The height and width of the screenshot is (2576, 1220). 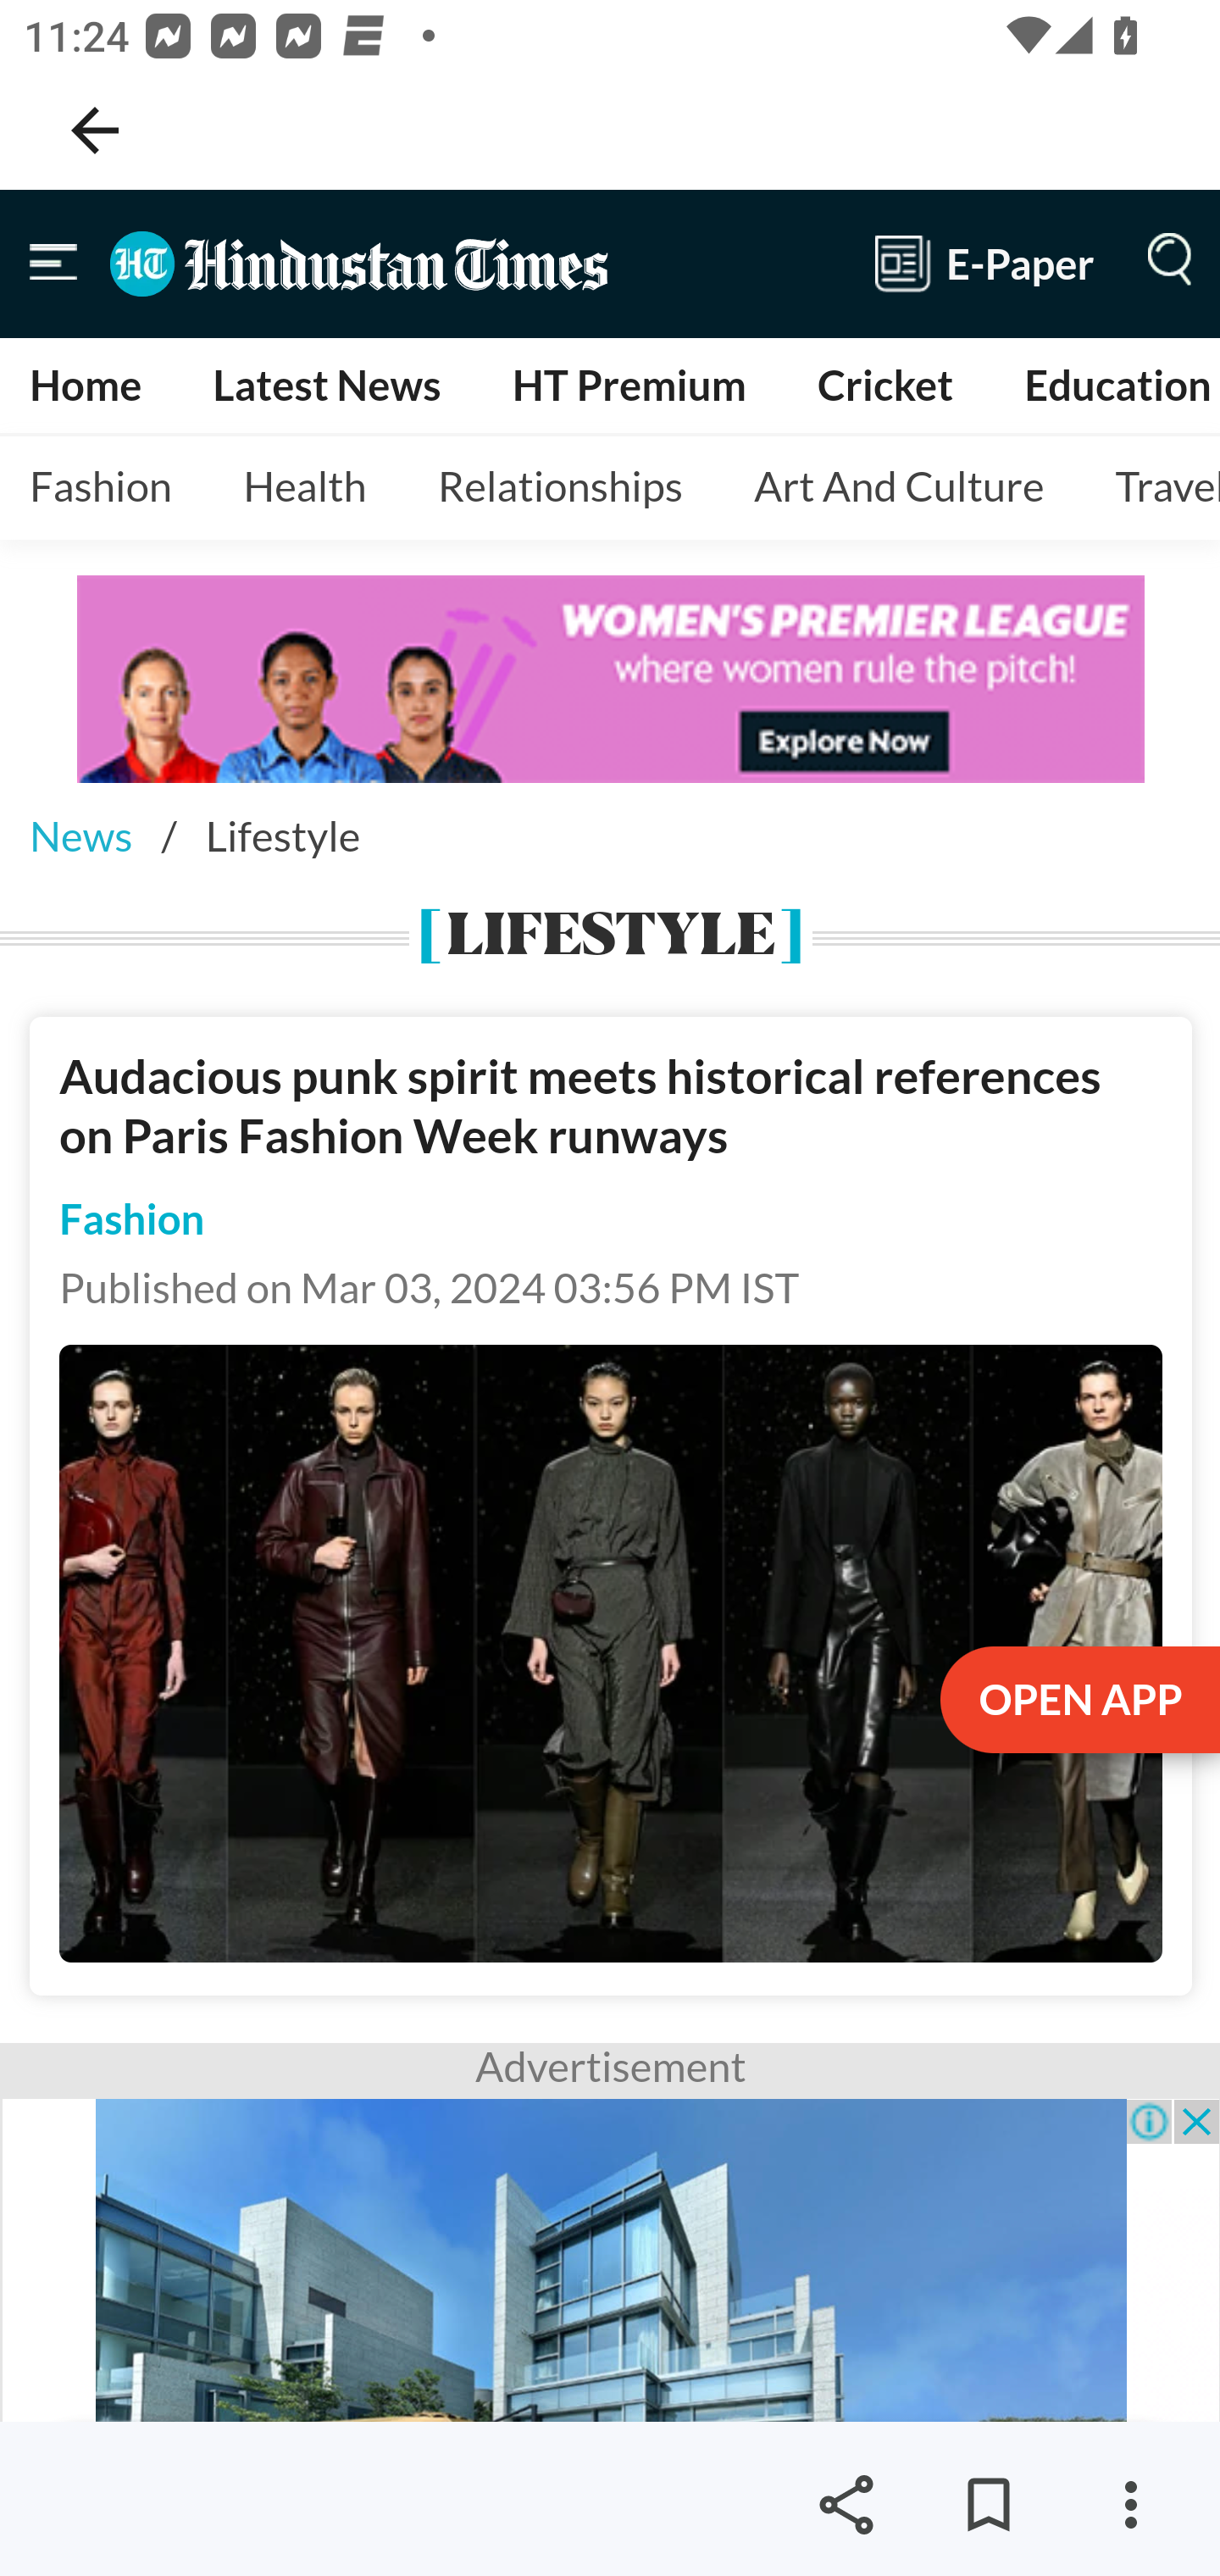 I want to click on E-Paper E-Paper E-Paper E-Paper E-Paper, so click(x=984, y=264).